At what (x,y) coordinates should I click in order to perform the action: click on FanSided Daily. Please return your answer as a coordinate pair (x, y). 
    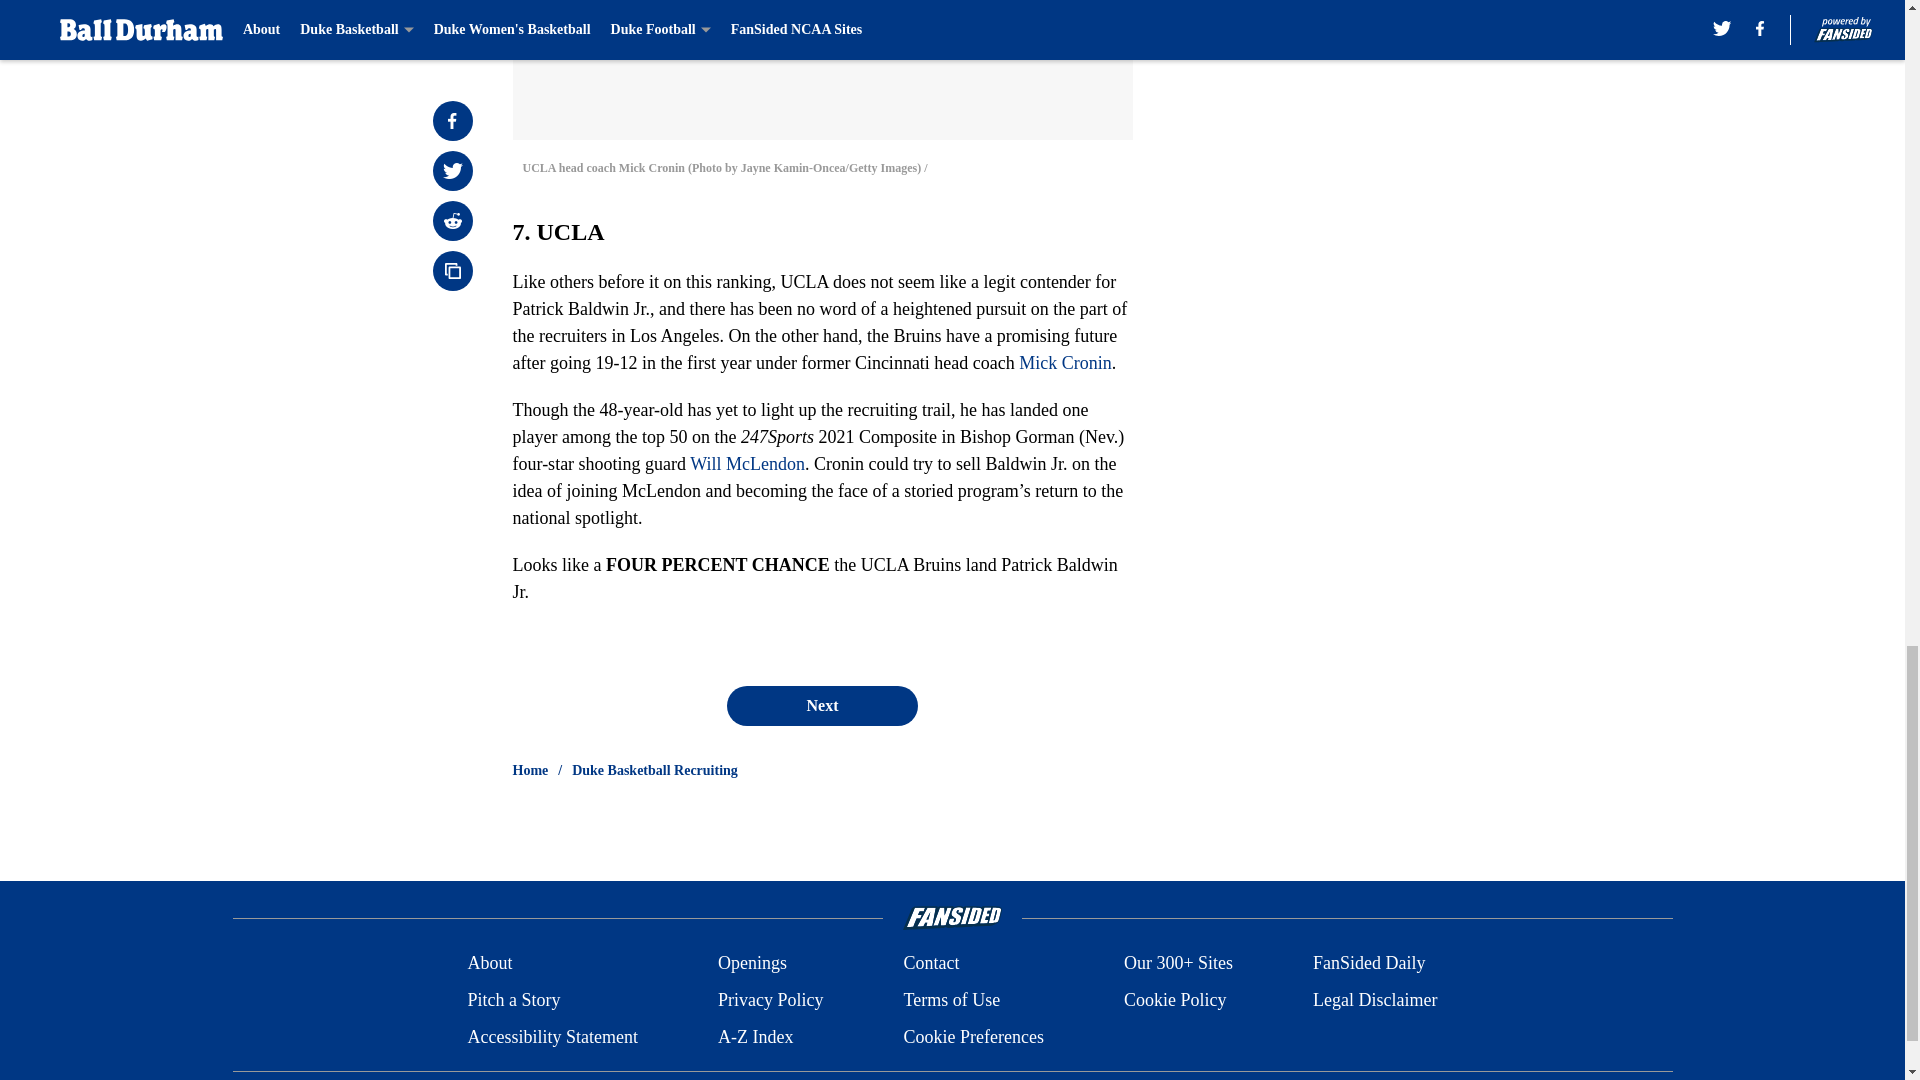
    Looking at the image, I should click on (1370, 964).